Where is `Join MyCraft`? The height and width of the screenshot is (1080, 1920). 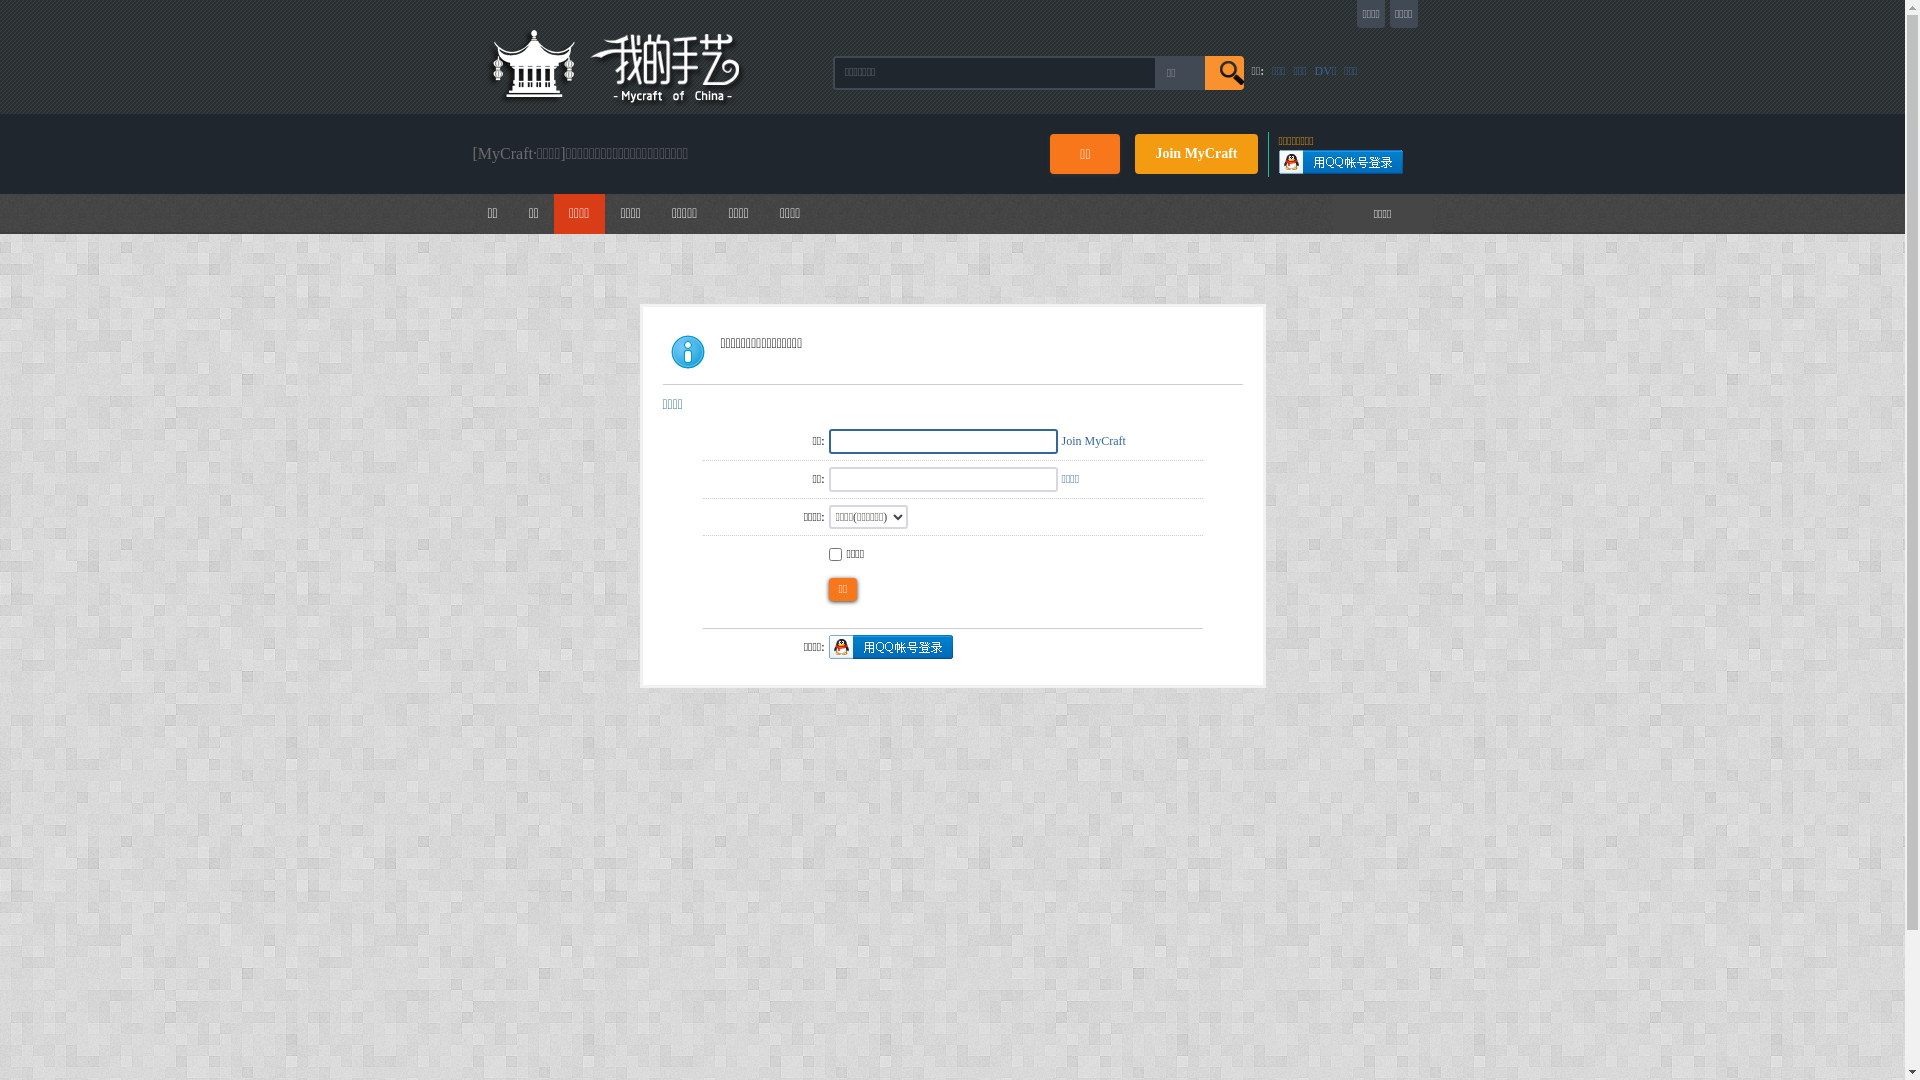 Join MyCraft is located at coordinates (1094, 441).